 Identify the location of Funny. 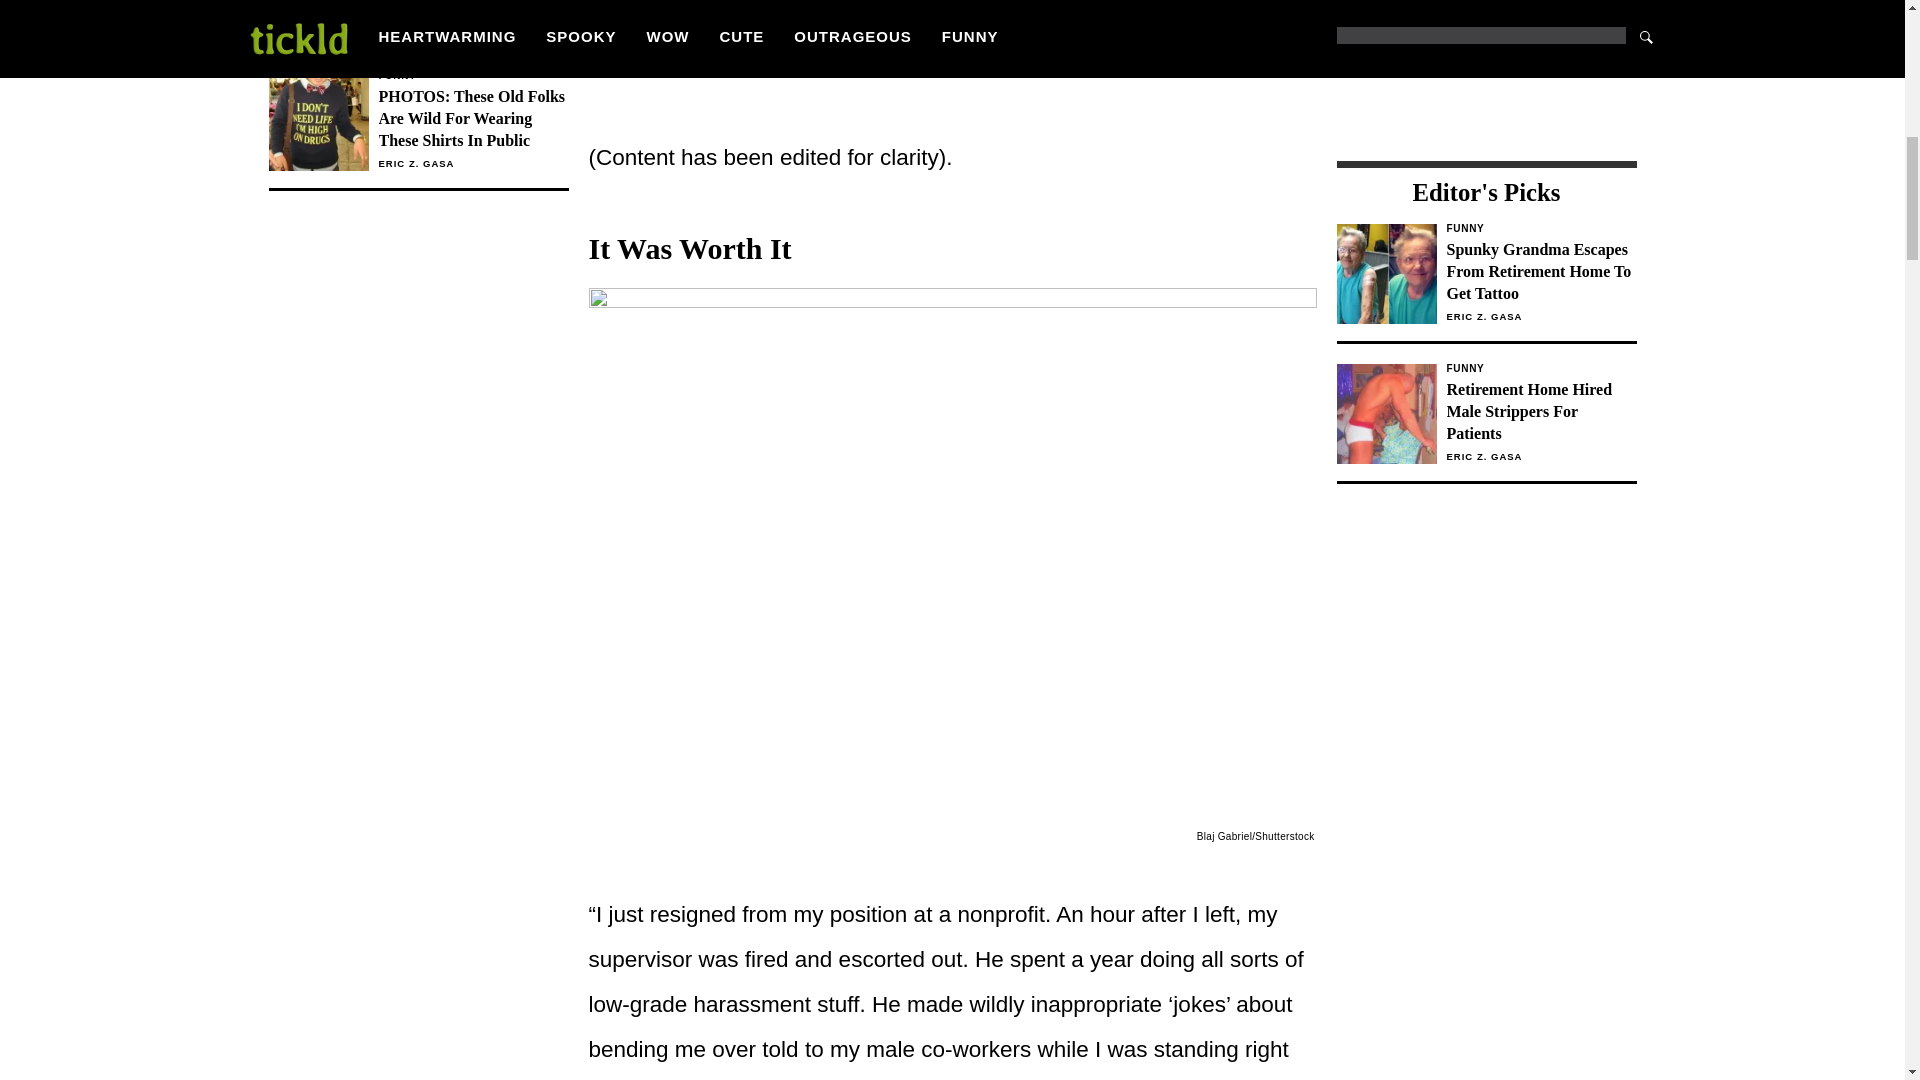
(1540, 368).